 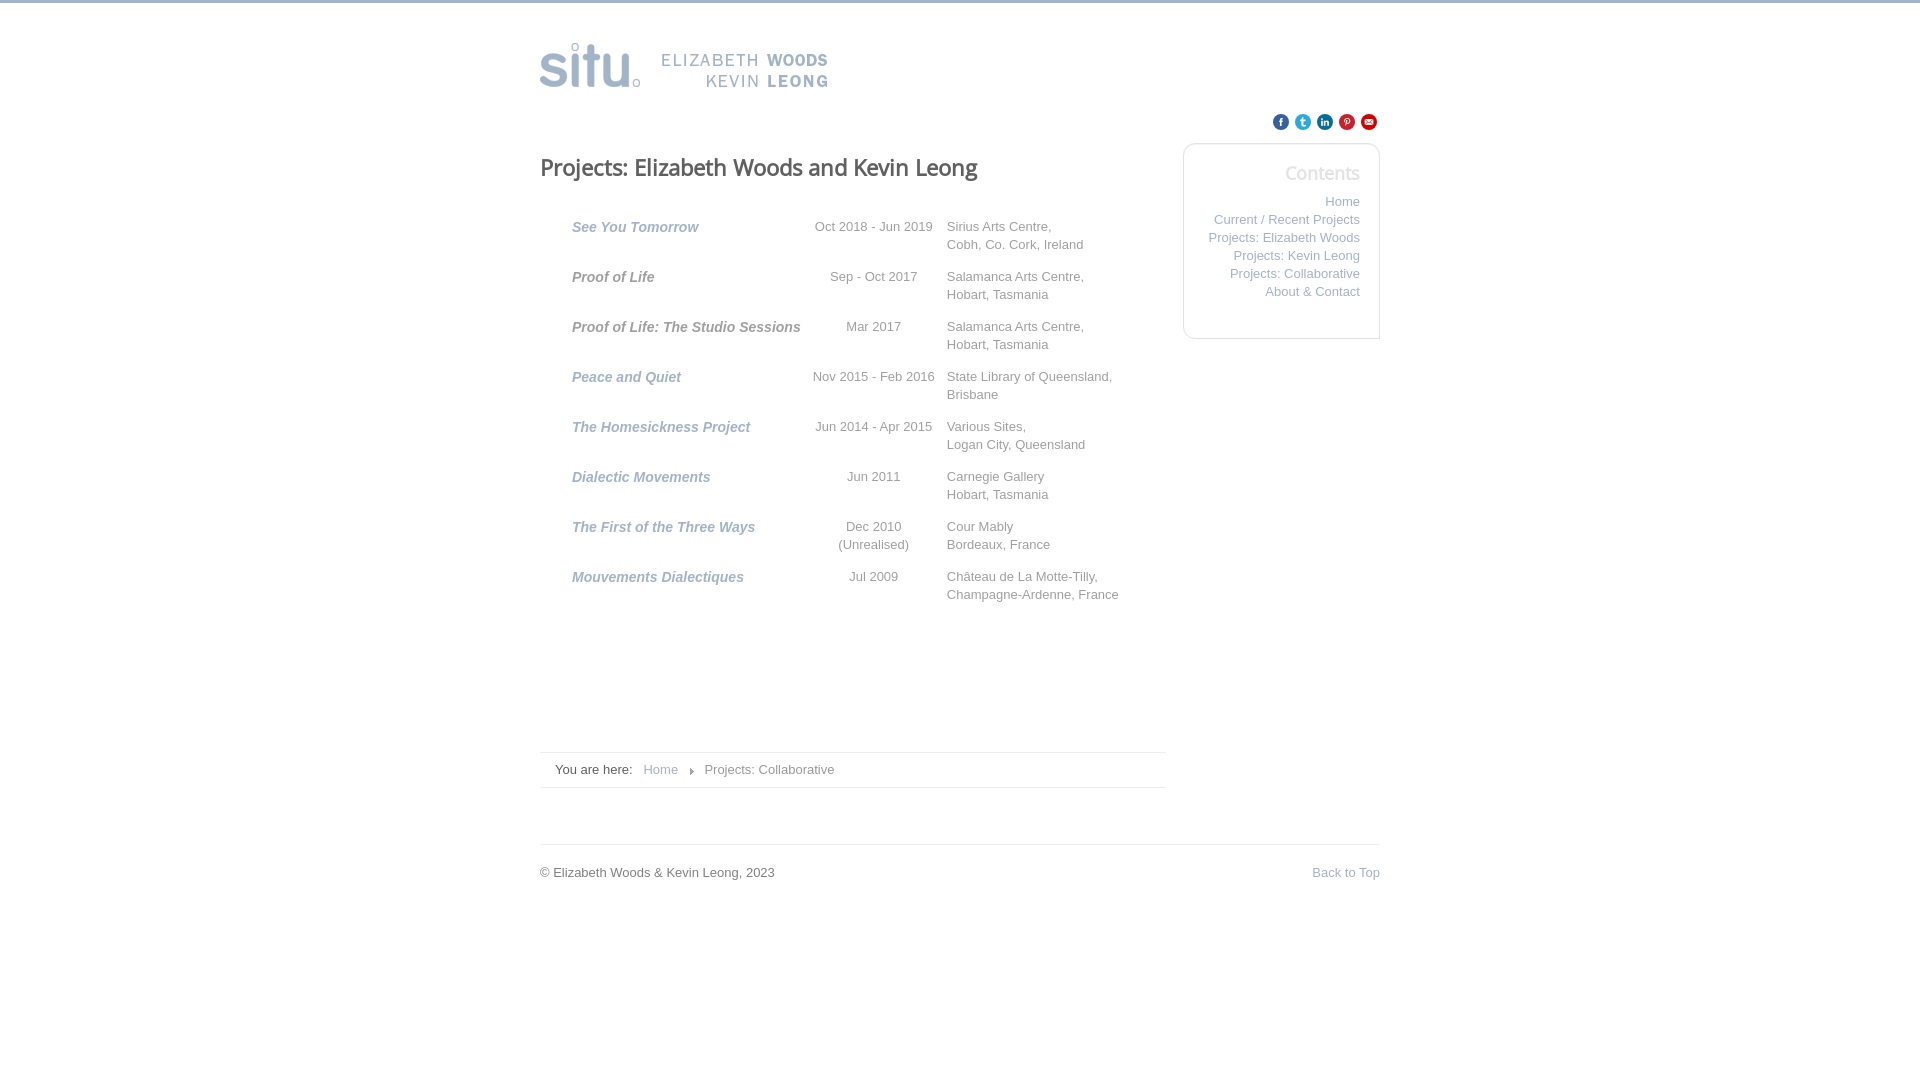 What do you see at coordinates (1369, 122) in the screenshot?
I see `Recommend this page` at bounding box center [1369, 122].